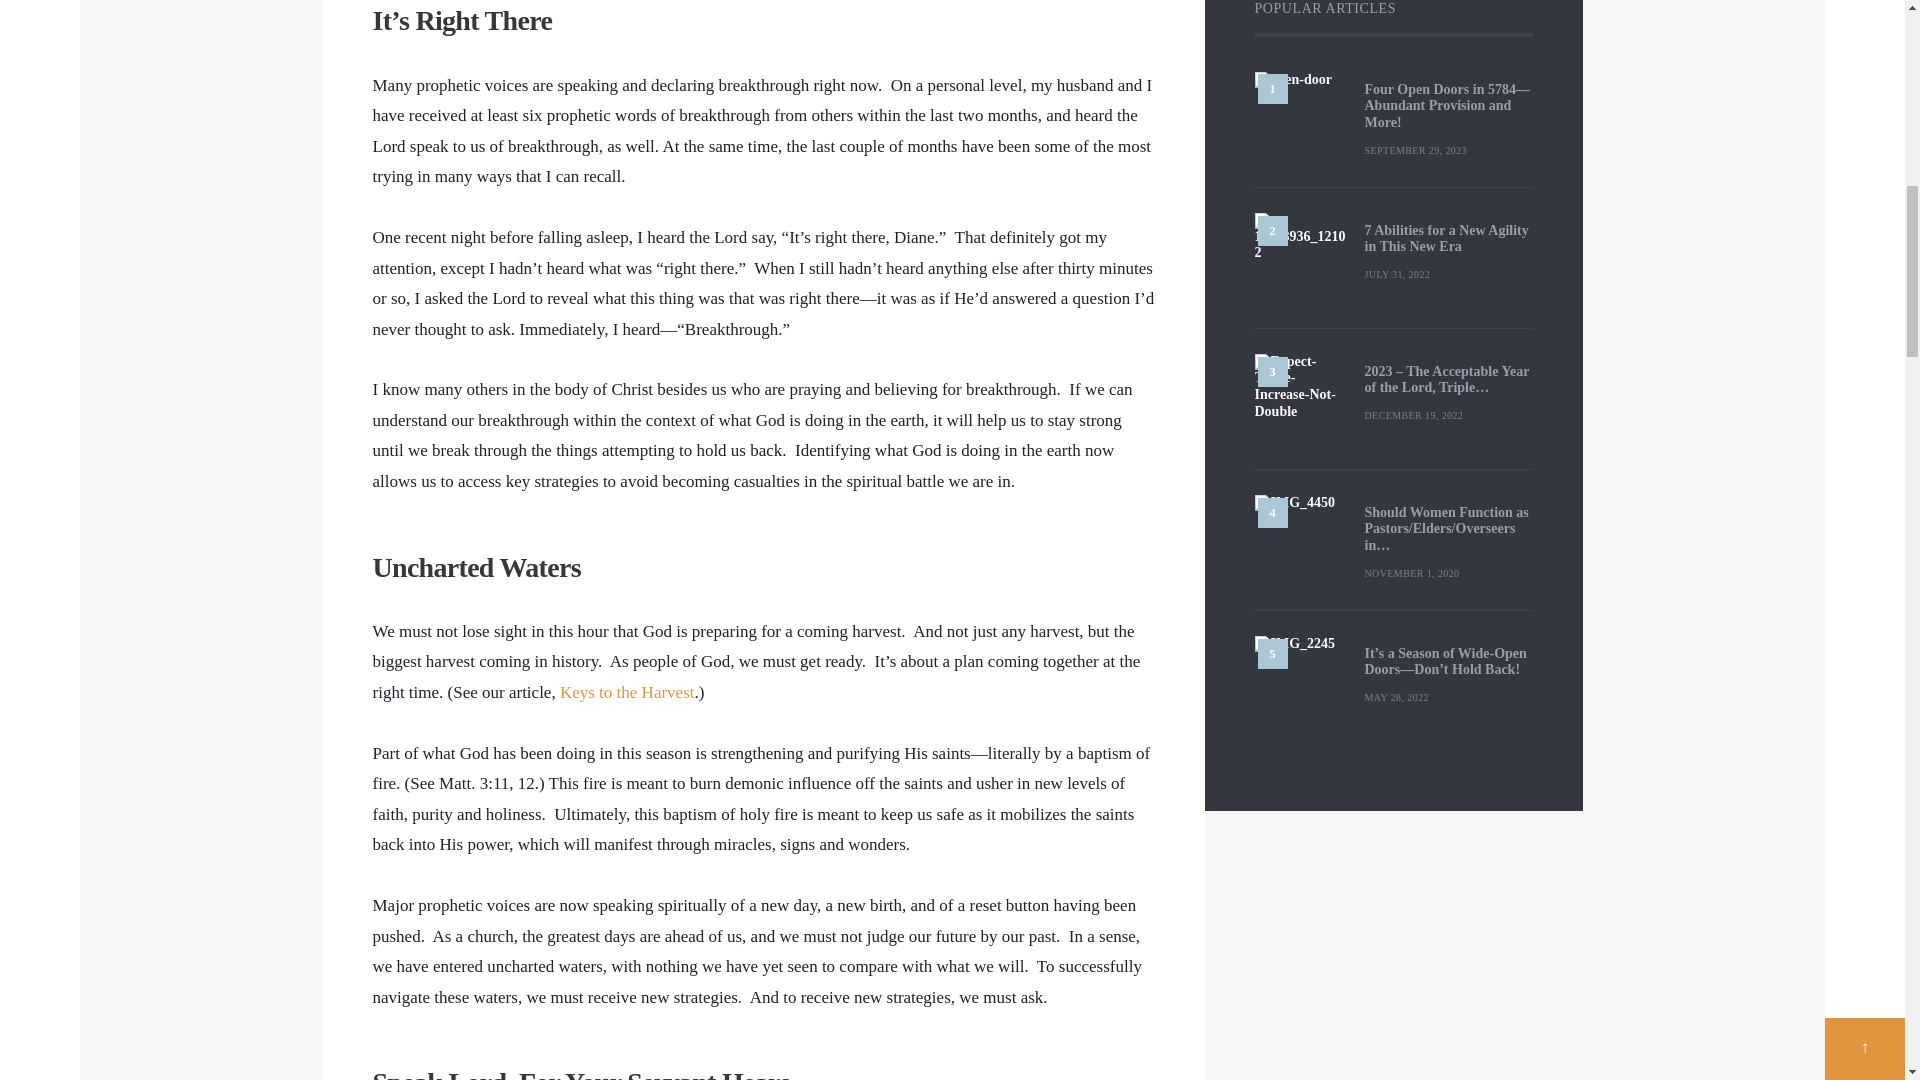 Image resolution: width=1920 pixels, height=1080 pixels. I want to click on 7 Abilities for a New Agility in This New Era, so click(1298, 258).